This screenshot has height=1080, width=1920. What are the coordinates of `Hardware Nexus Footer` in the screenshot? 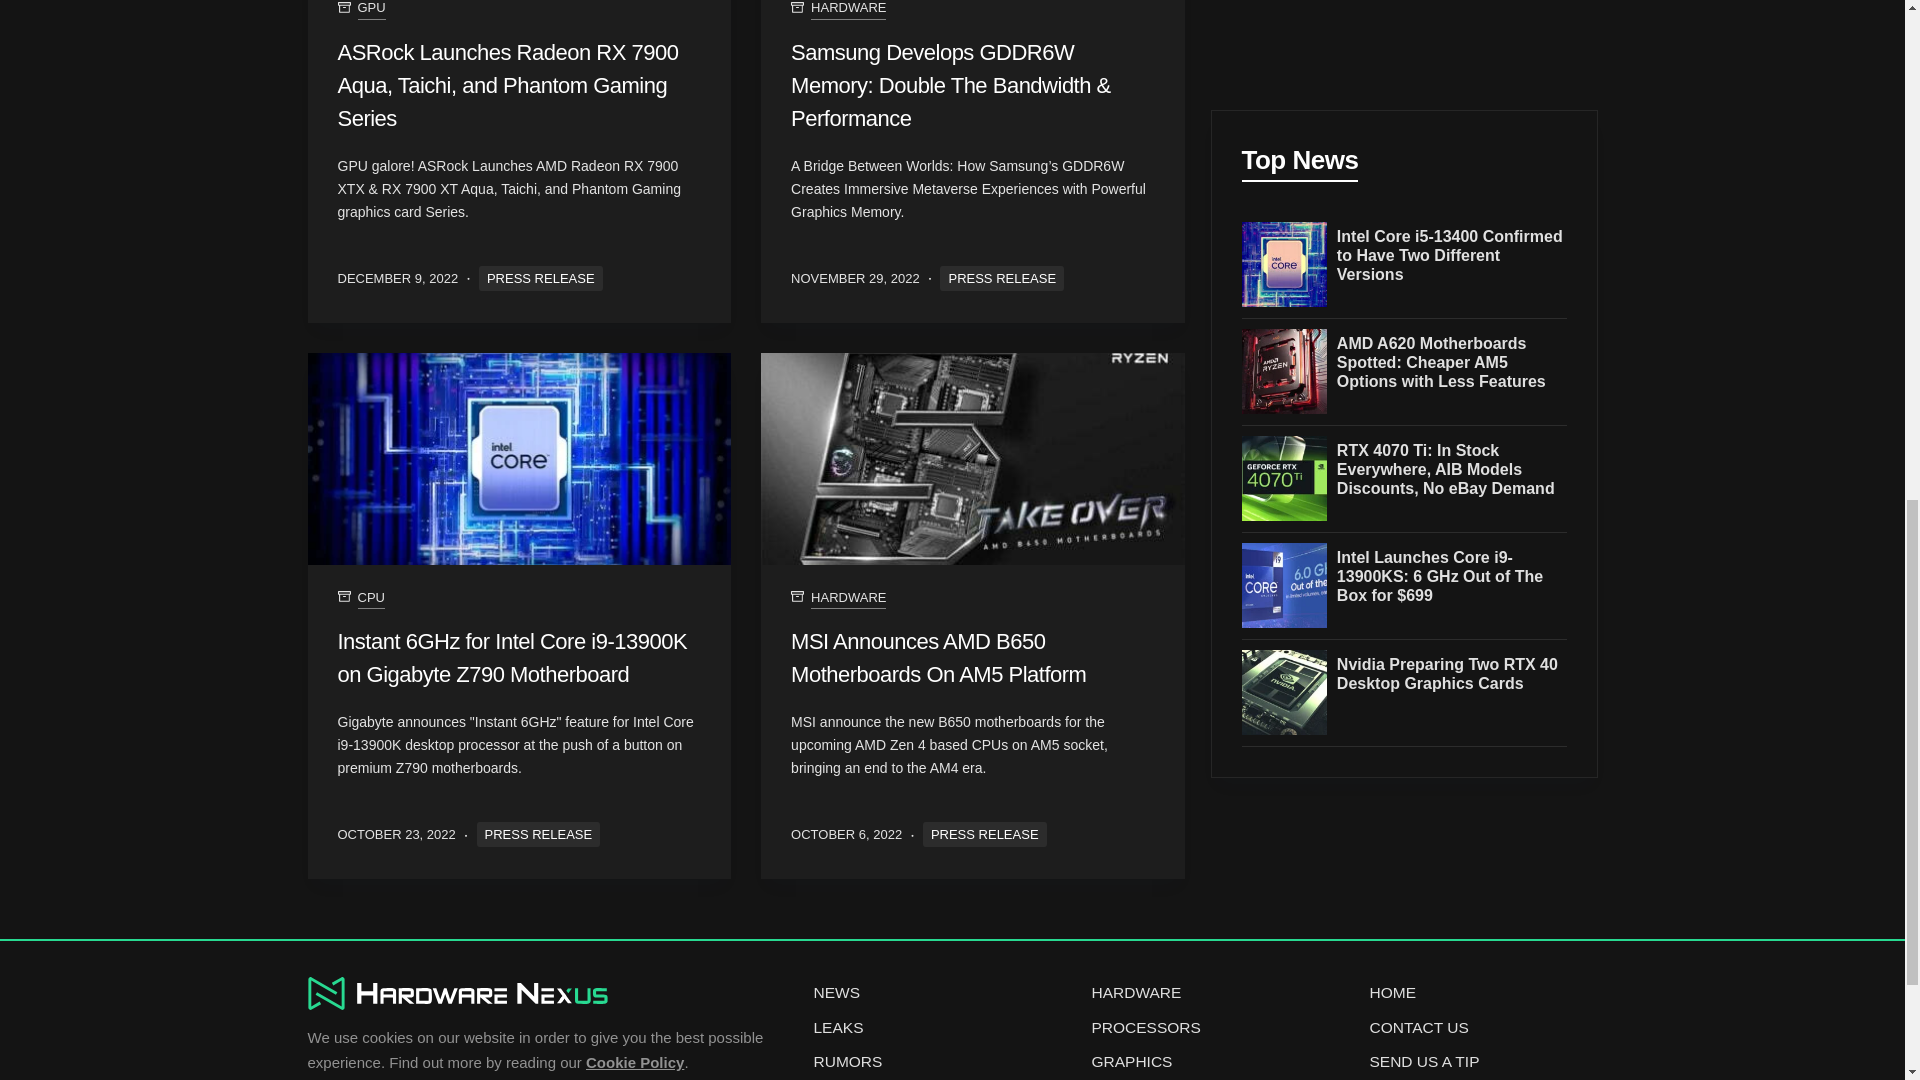 It's located at (458, 993).